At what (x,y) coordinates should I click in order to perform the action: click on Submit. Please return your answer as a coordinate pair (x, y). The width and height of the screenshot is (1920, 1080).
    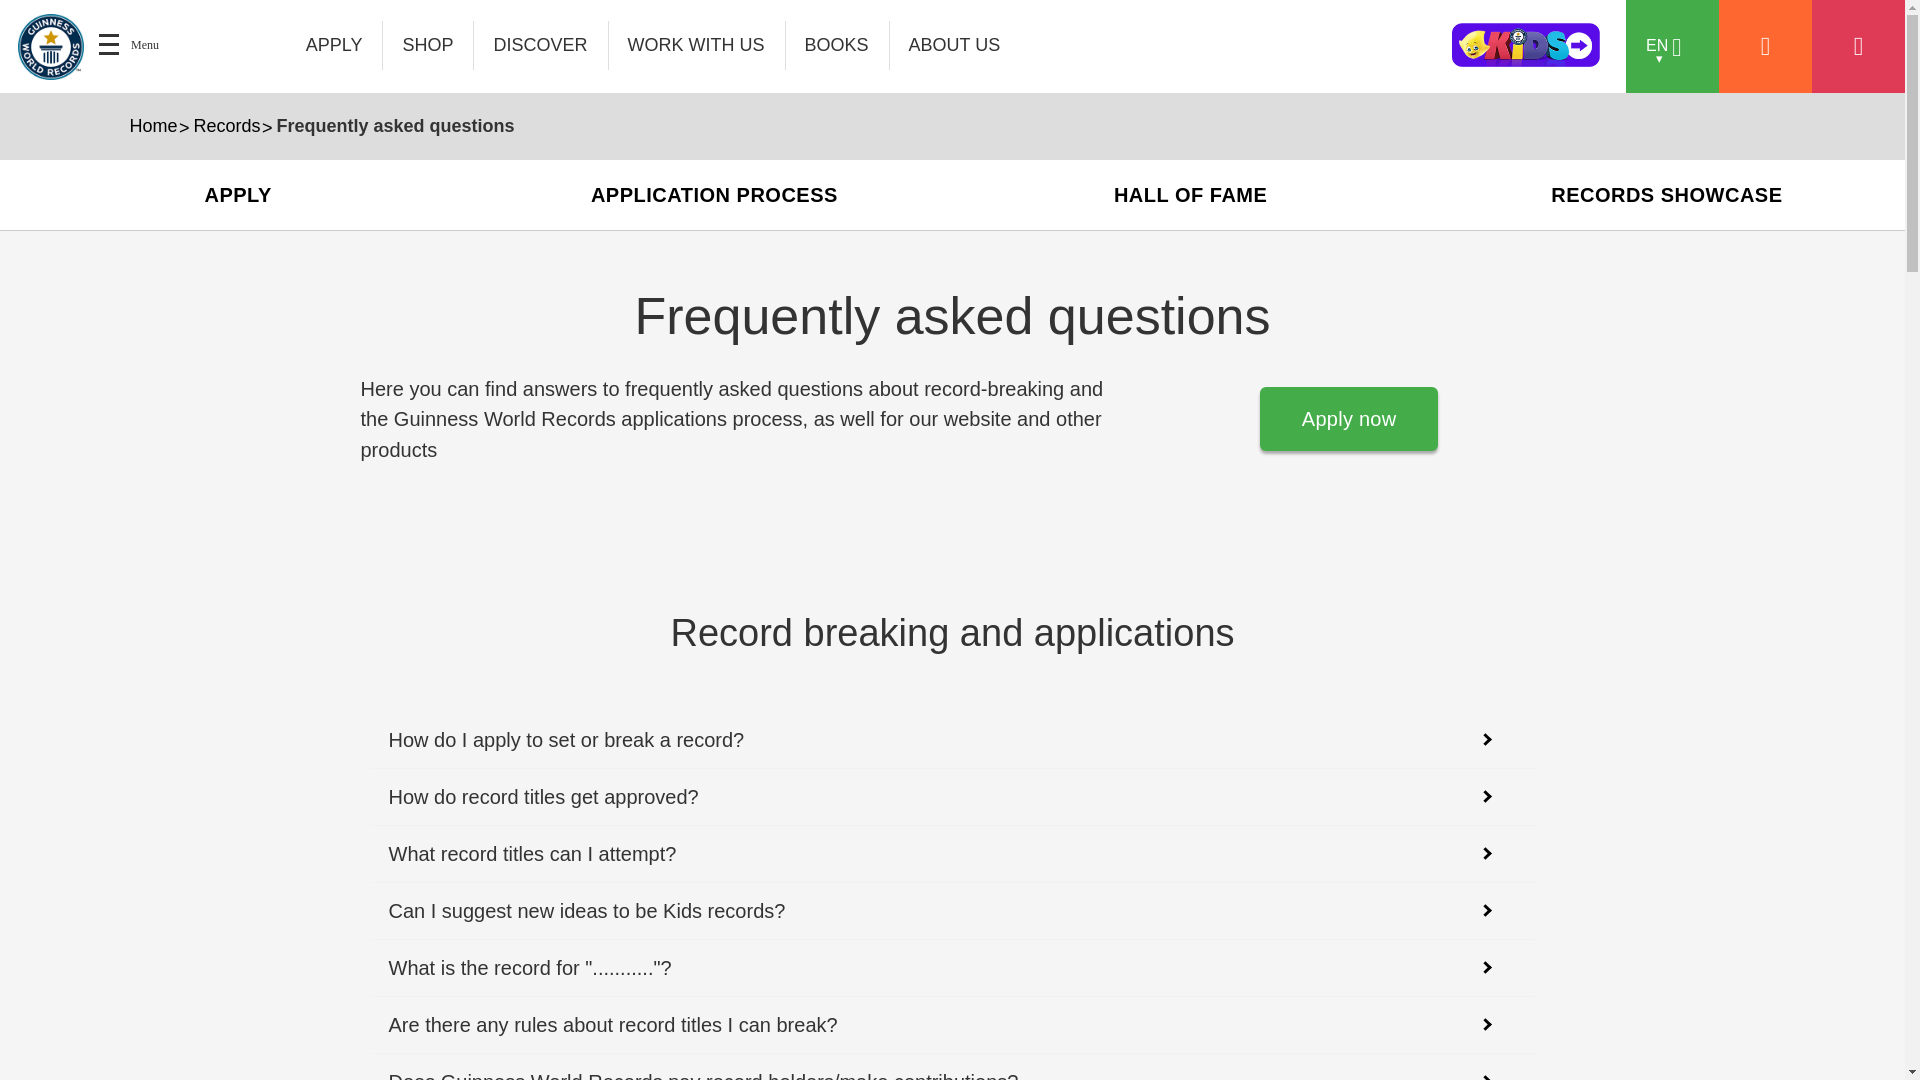
    Looking at the image, I should click on (1361, 44).